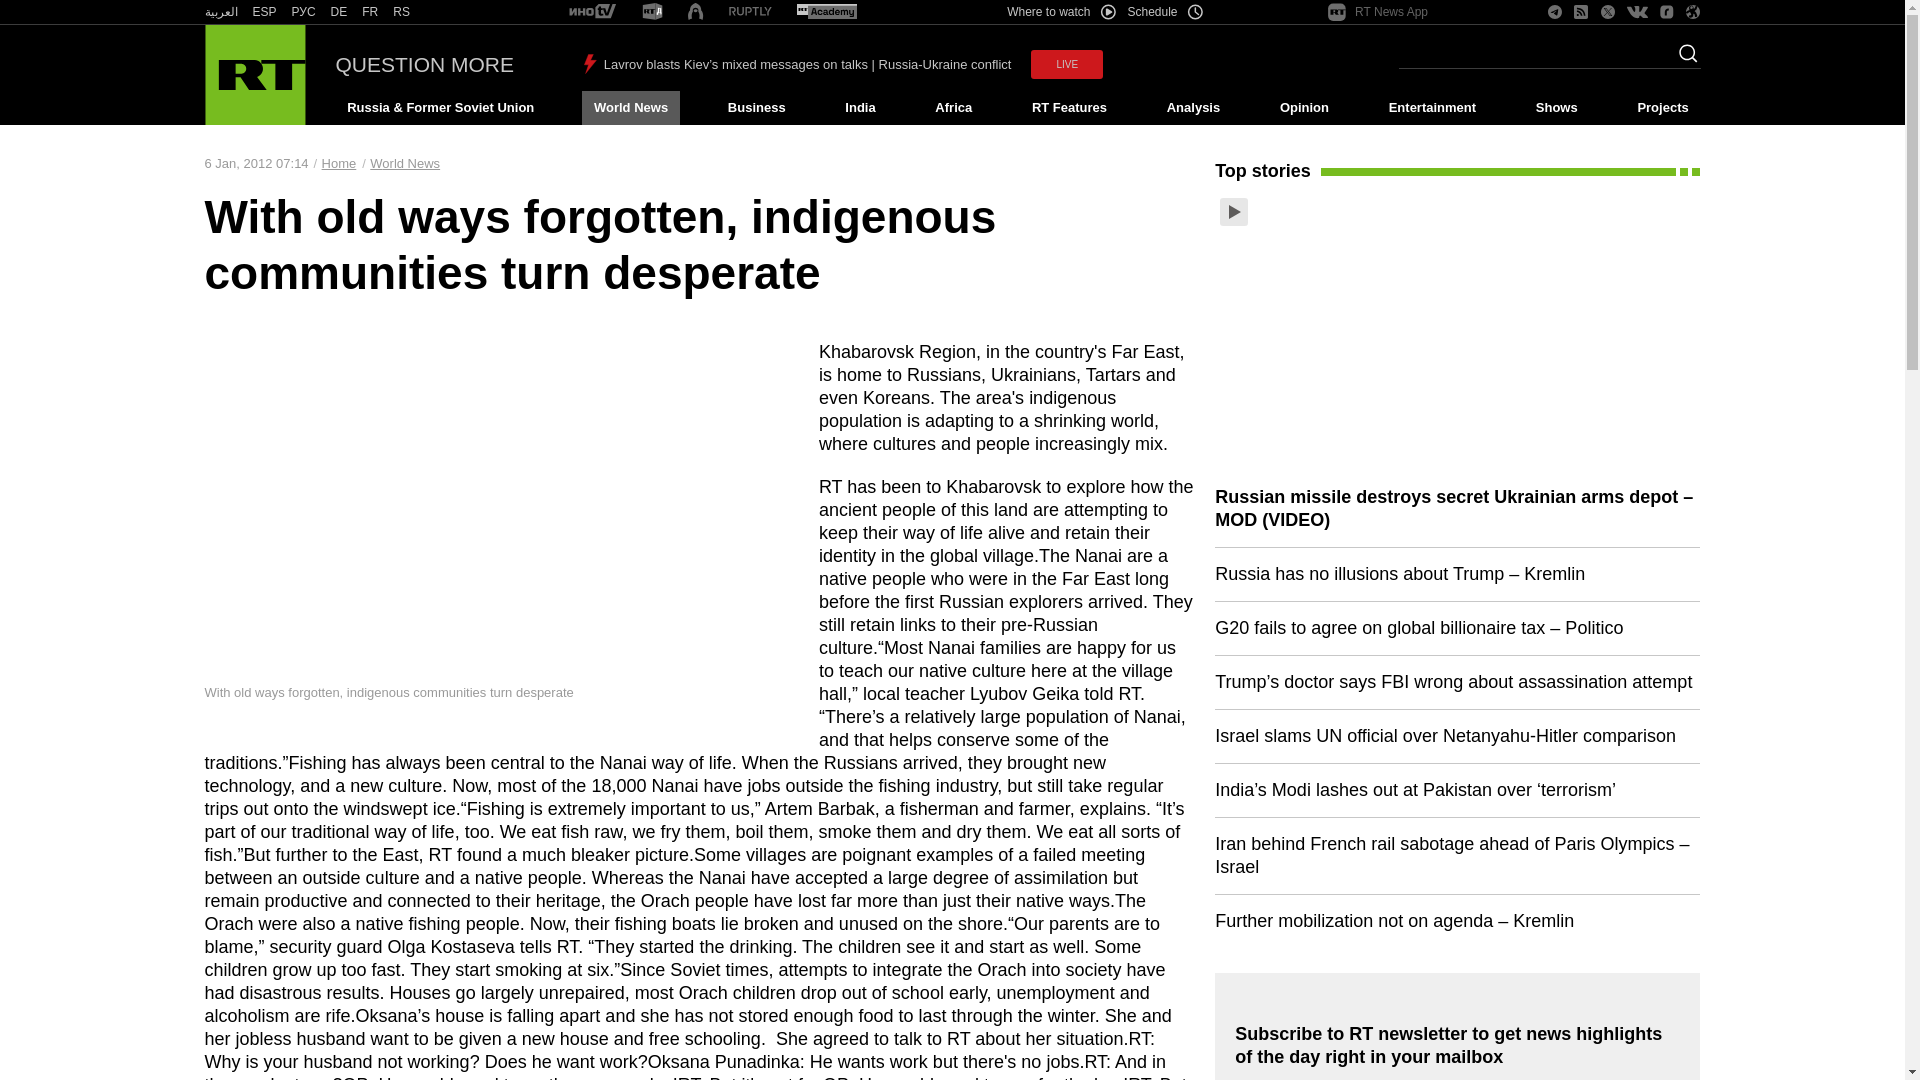  What do you see at coordinates (402, 12) in the screenshot?
I see `RT ` at bounding box center [402, 12].